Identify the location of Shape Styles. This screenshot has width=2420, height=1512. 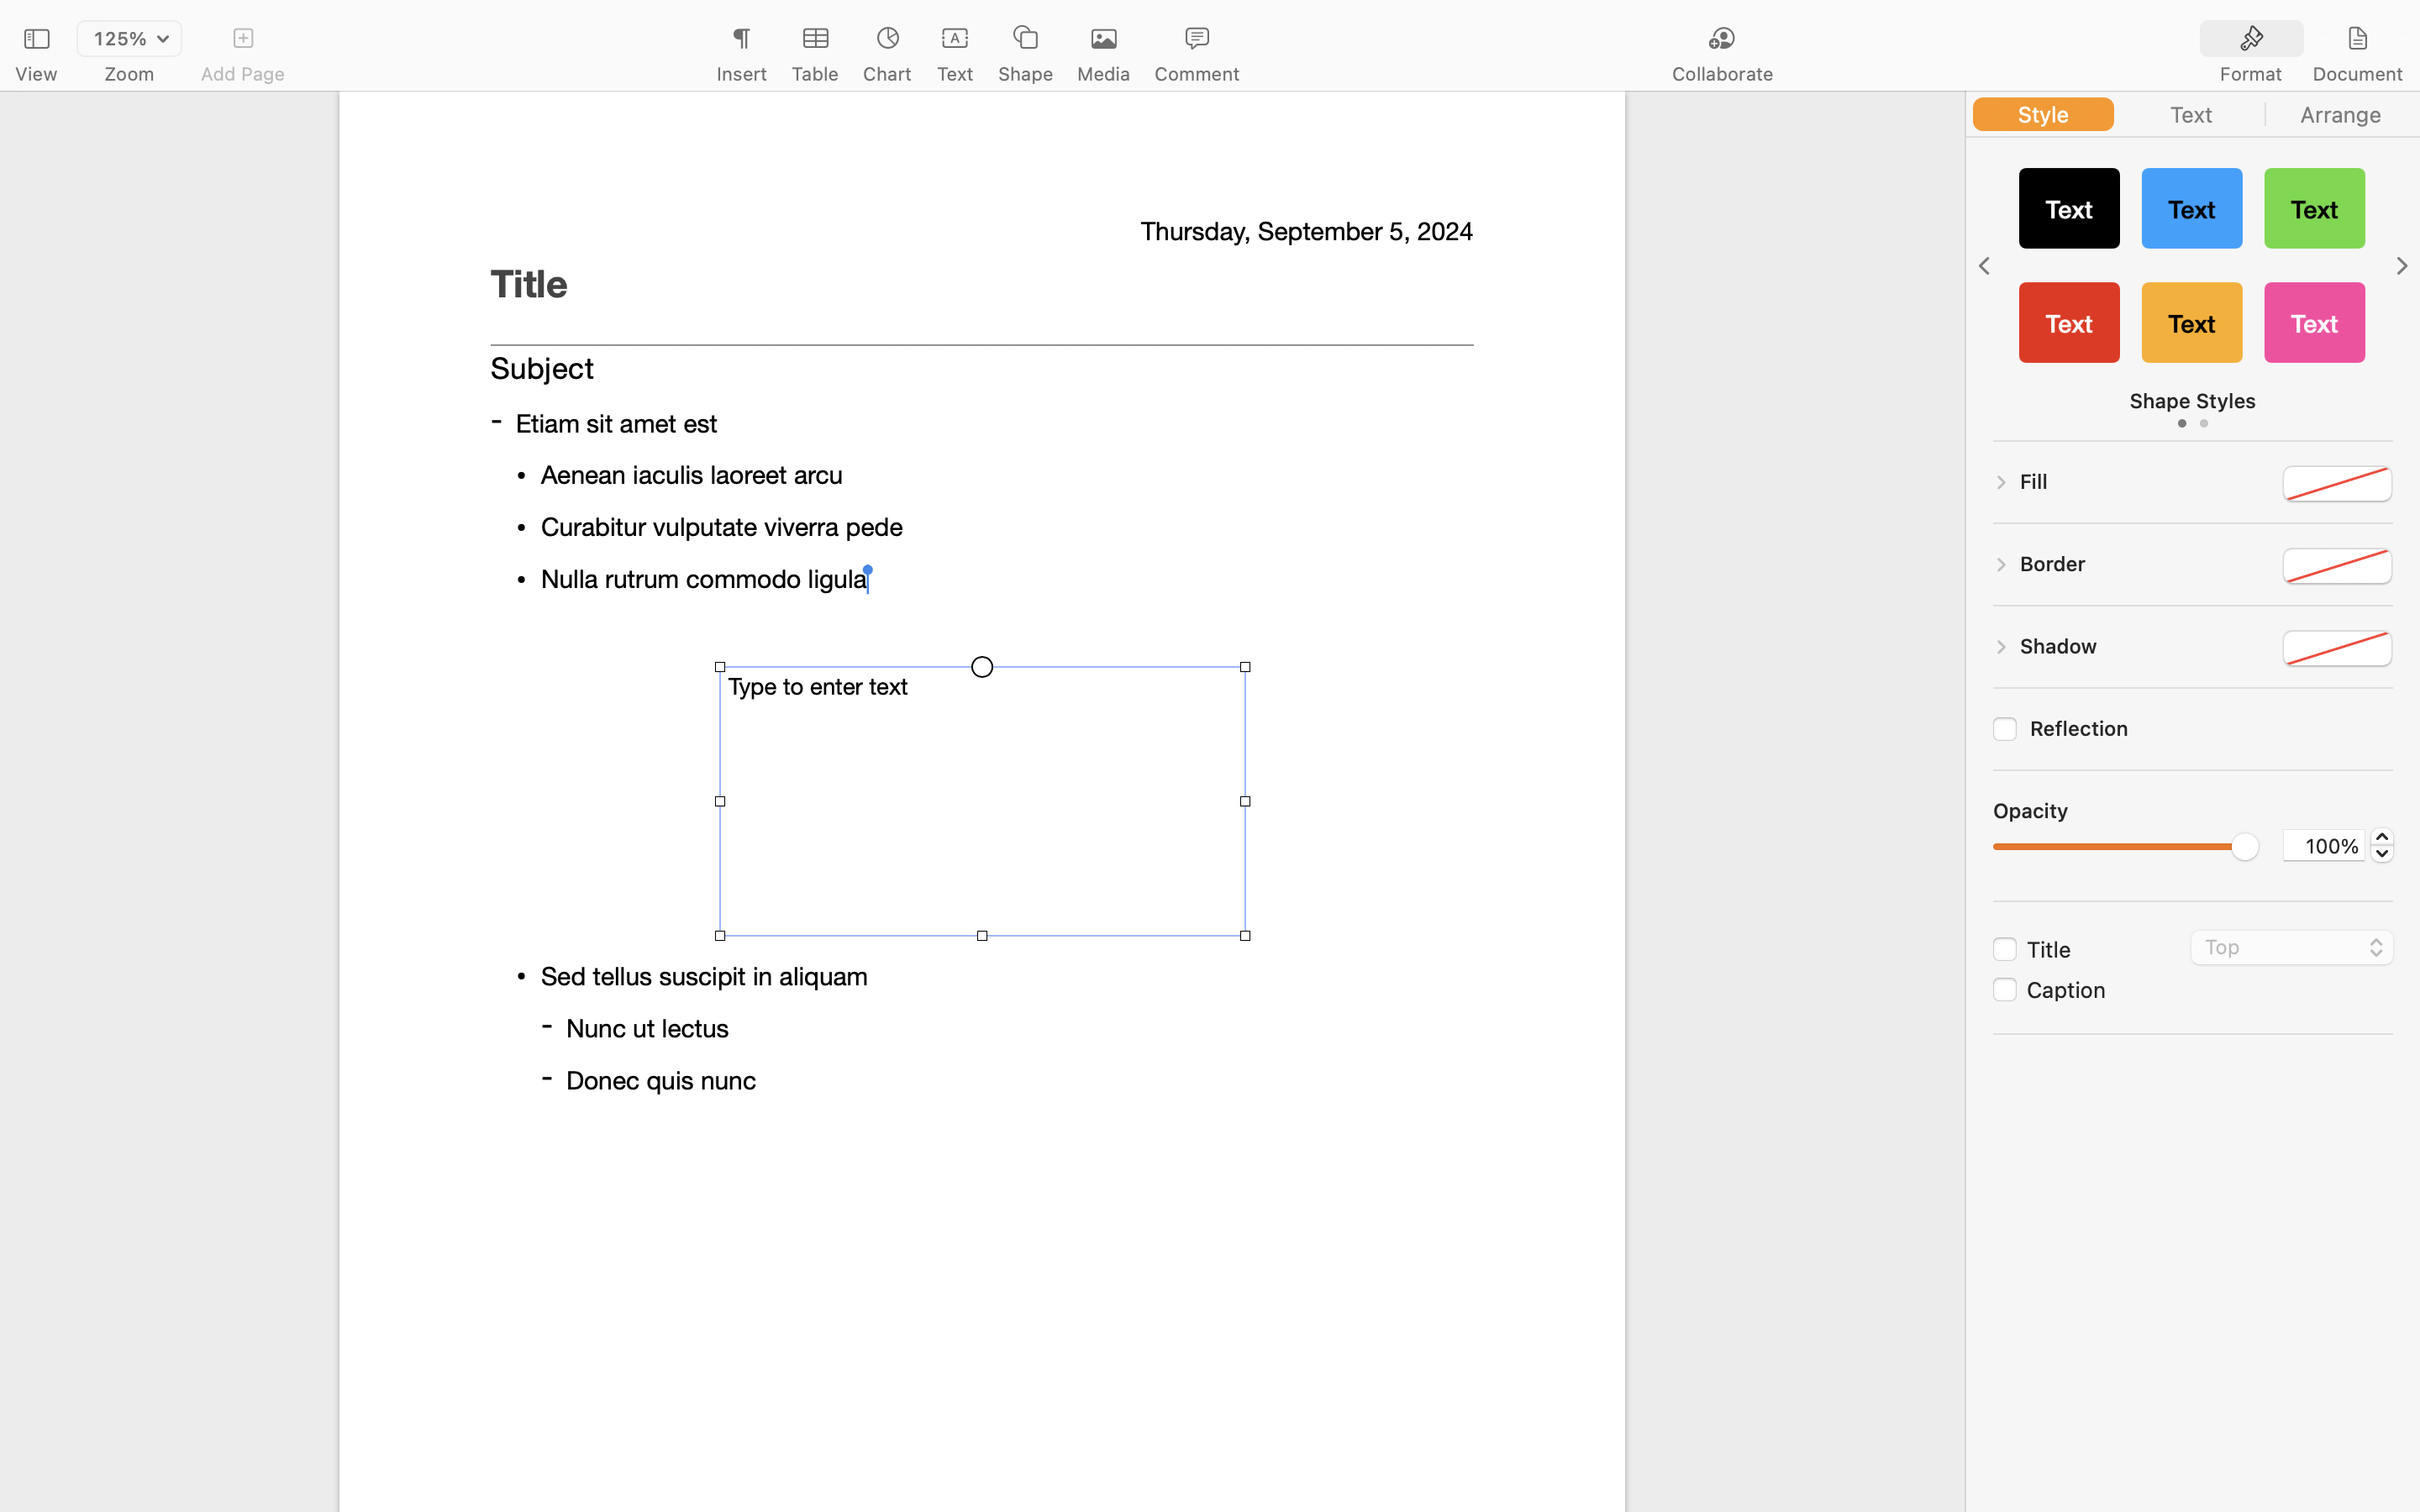
(2193, 400).